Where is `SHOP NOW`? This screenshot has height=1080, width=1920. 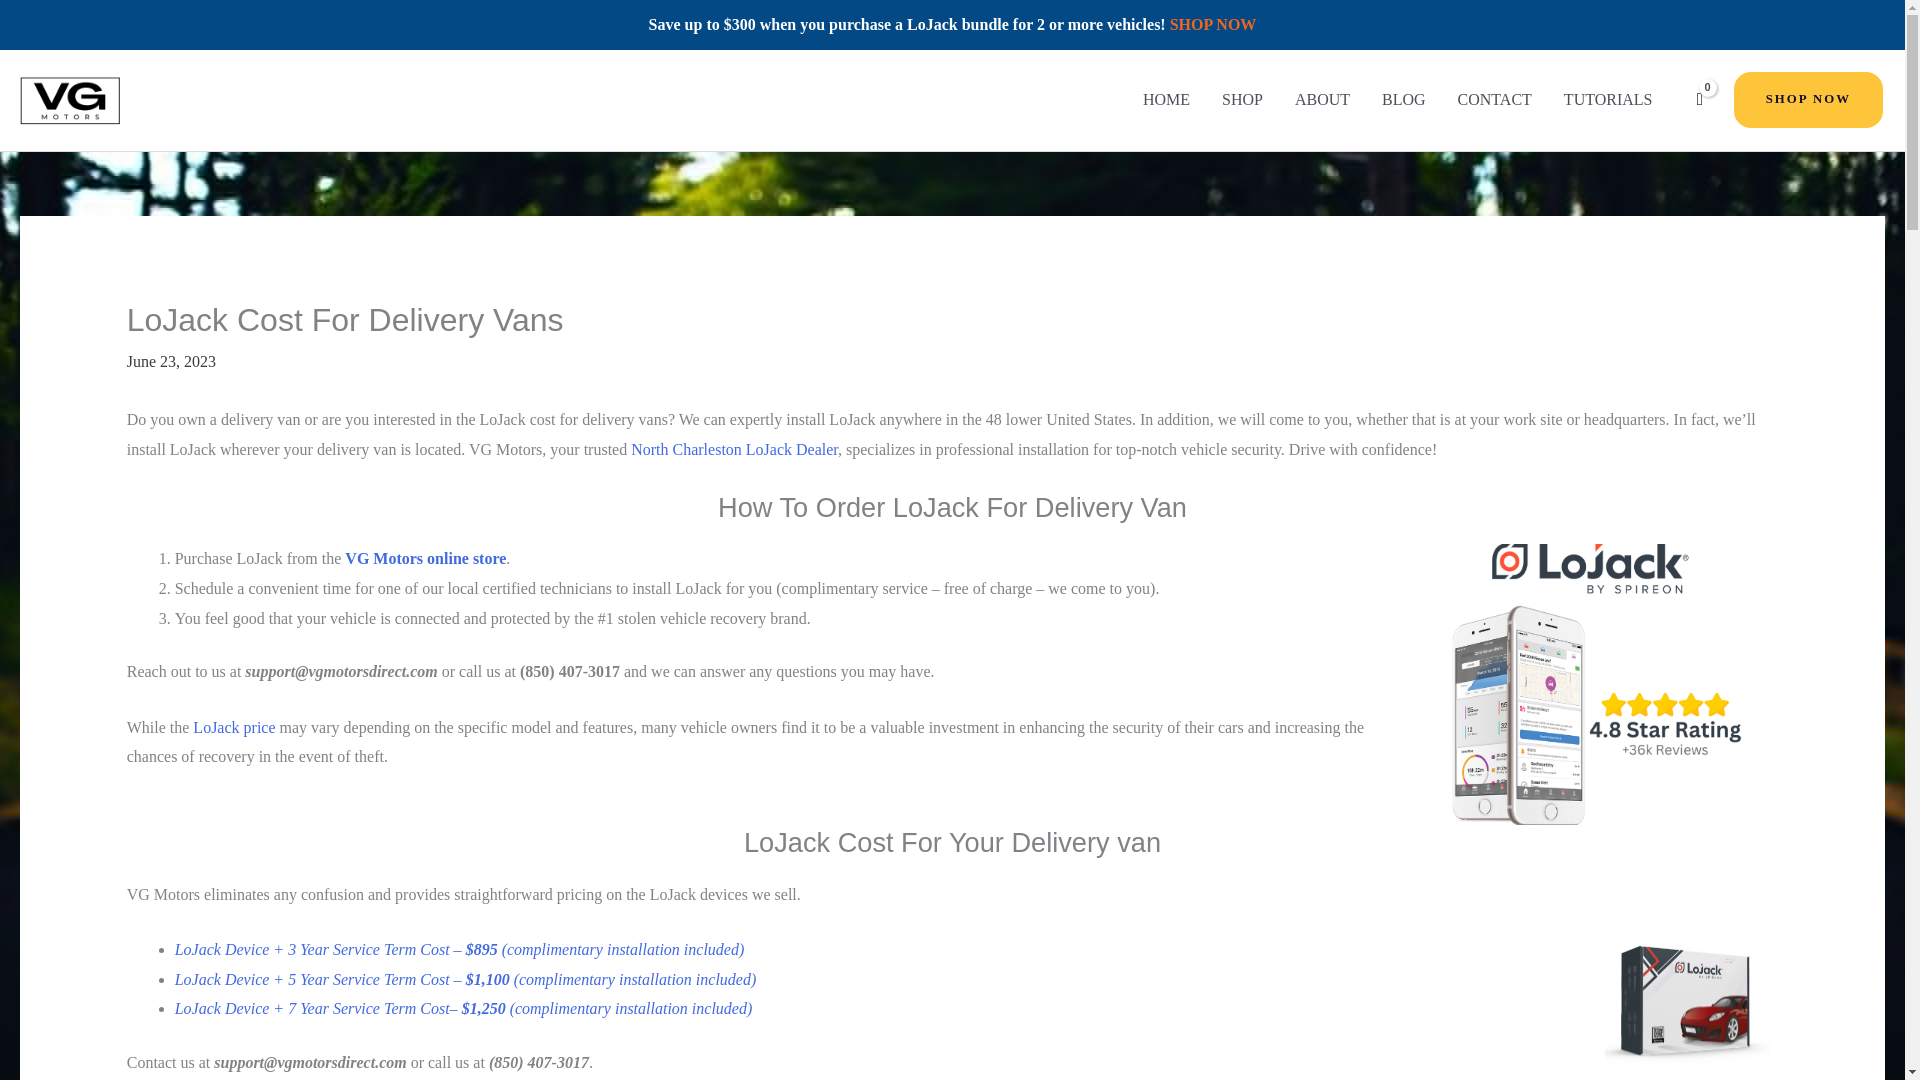
SHOP NOW is located at coordinates (1213, 24).